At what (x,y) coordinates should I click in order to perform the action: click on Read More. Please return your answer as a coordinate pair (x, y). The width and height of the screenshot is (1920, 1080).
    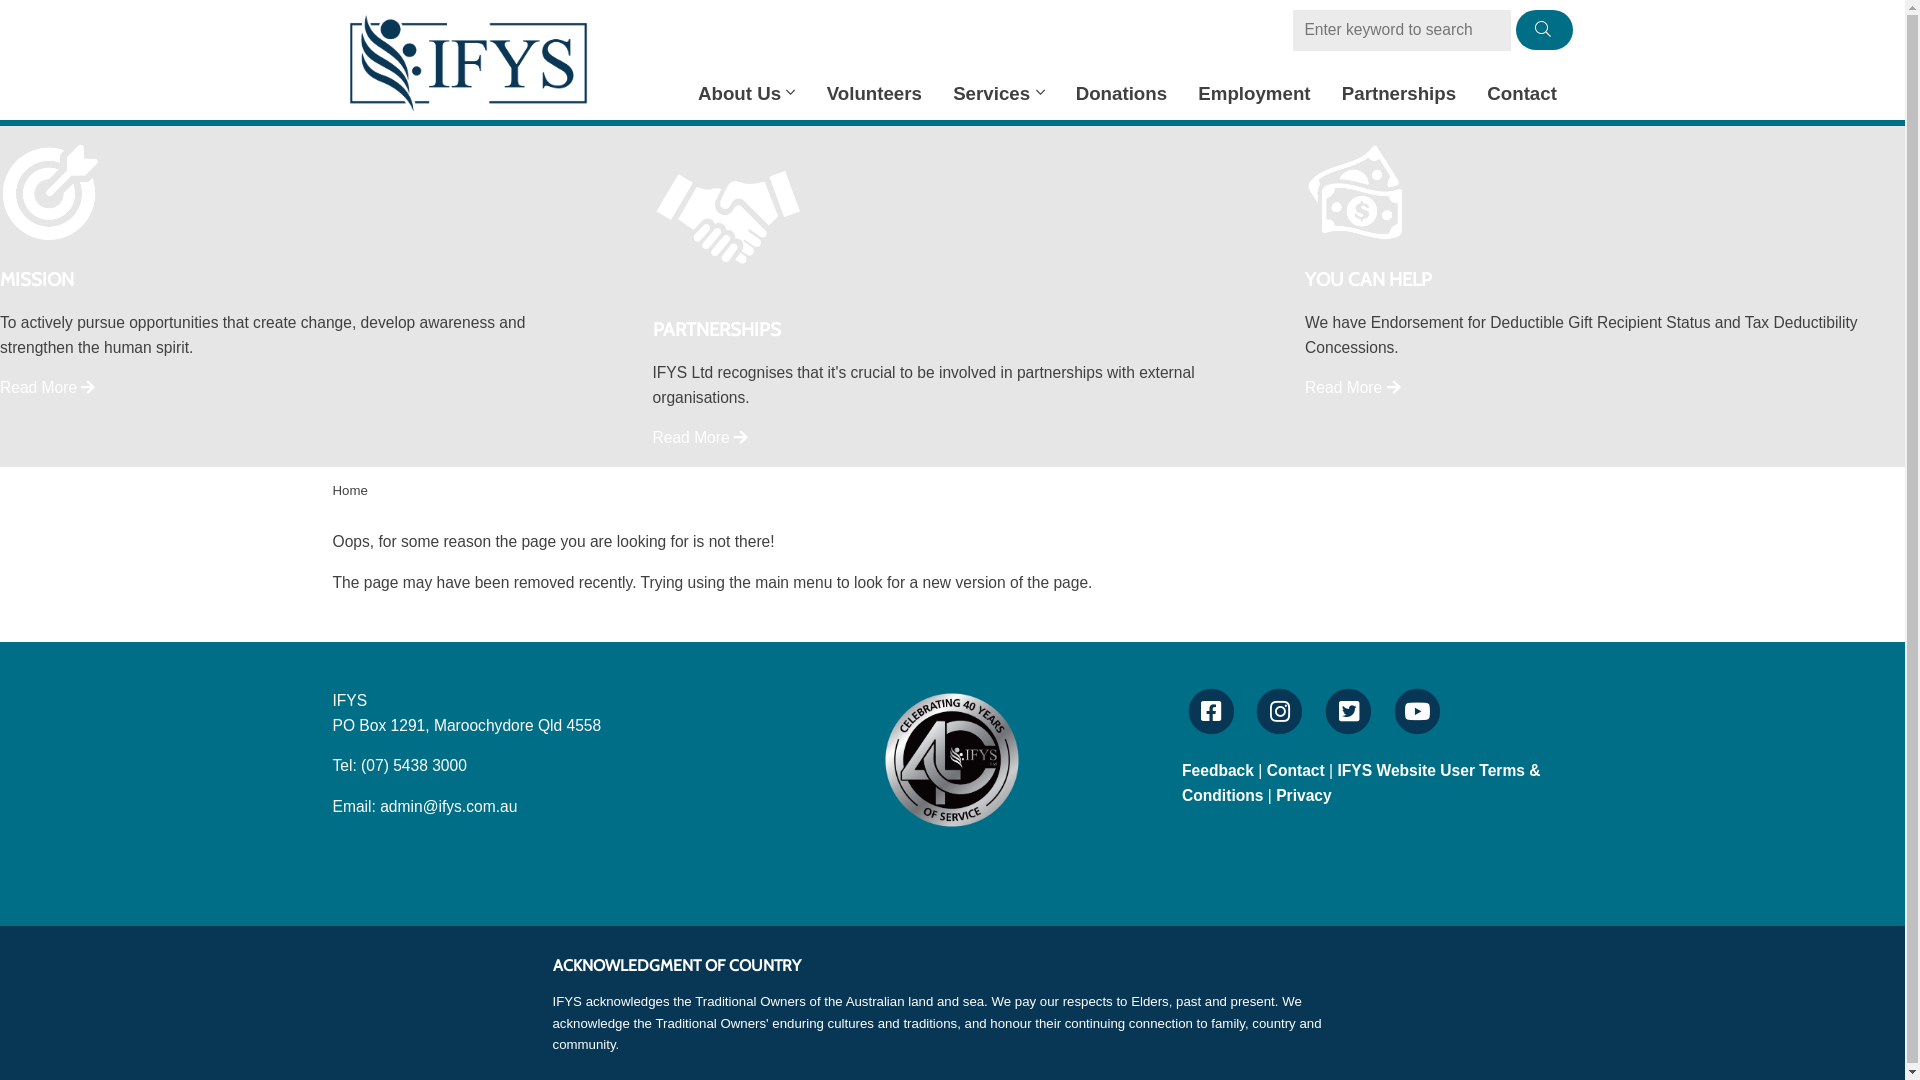
    Looking at the image, I should click on (1352, 388).